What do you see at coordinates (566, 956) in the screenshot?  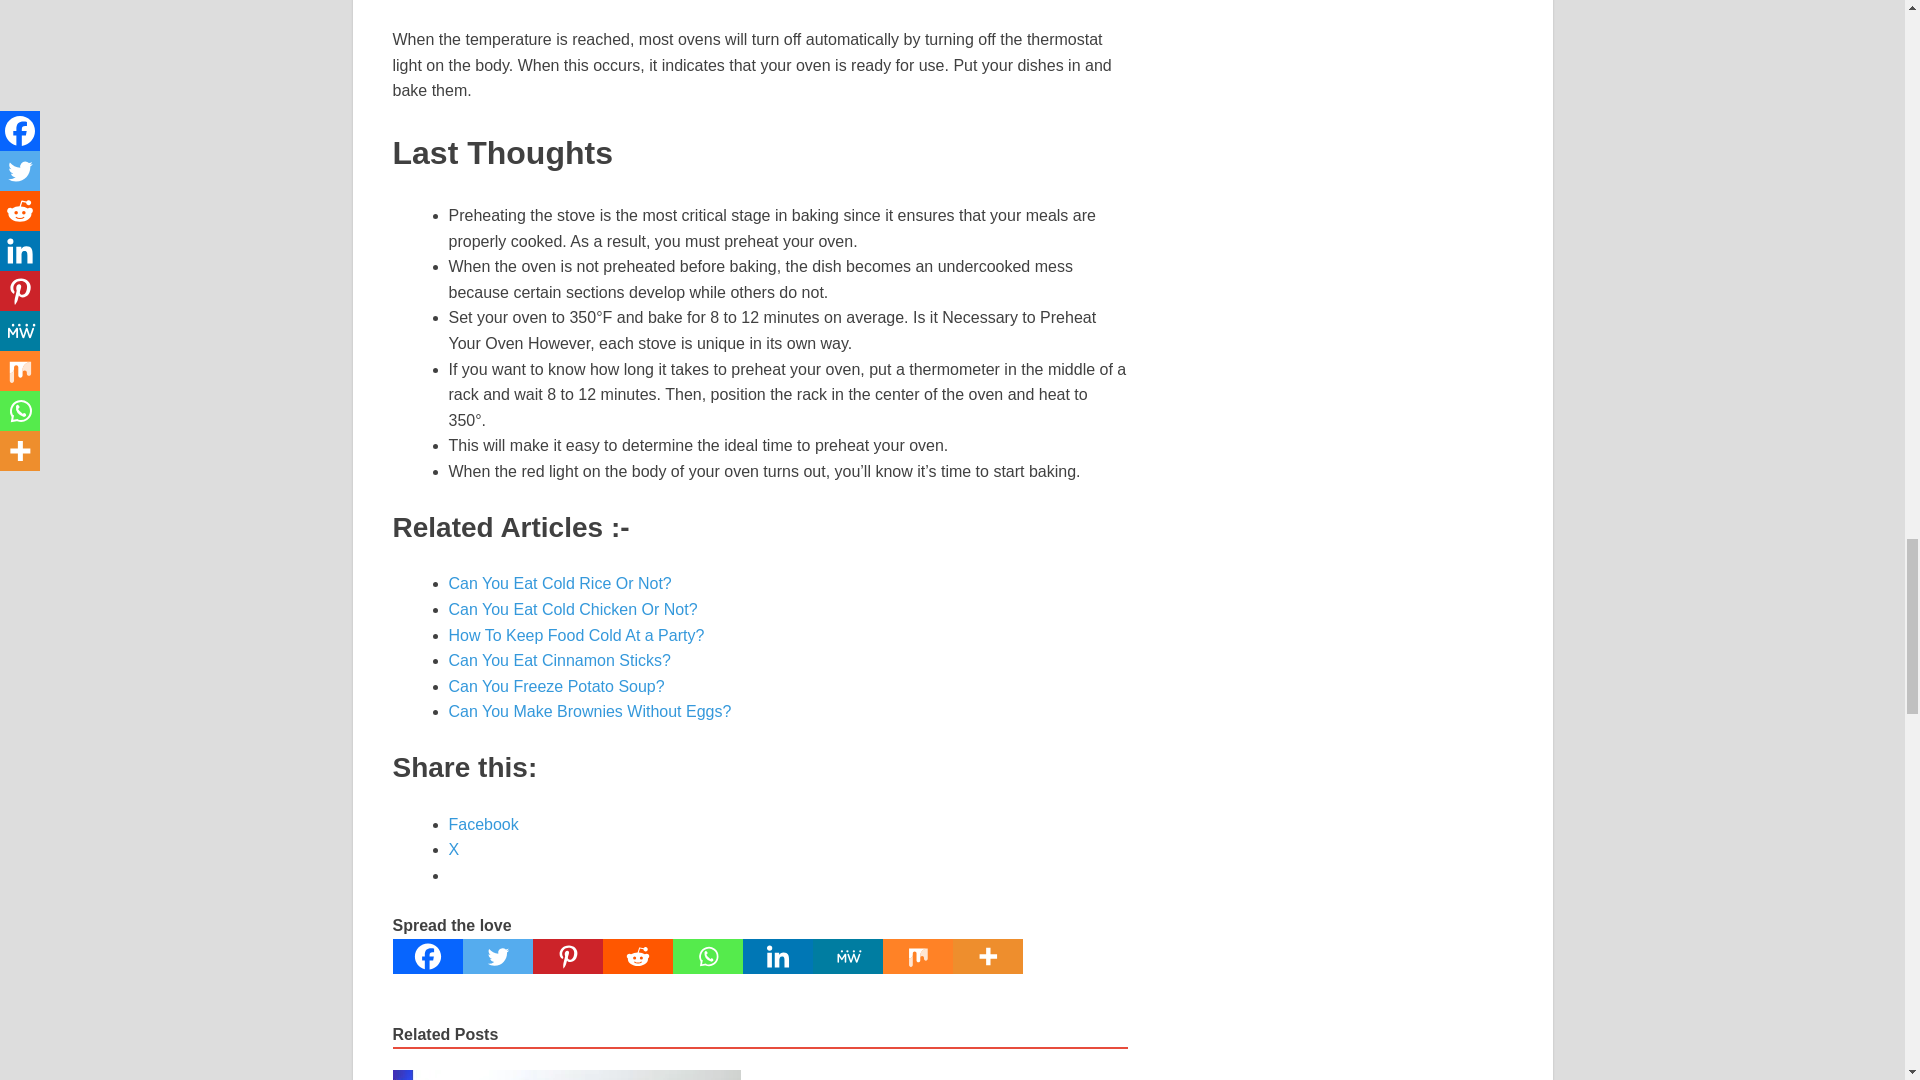 I see `Pinterest` at bounding box center [566, 956].